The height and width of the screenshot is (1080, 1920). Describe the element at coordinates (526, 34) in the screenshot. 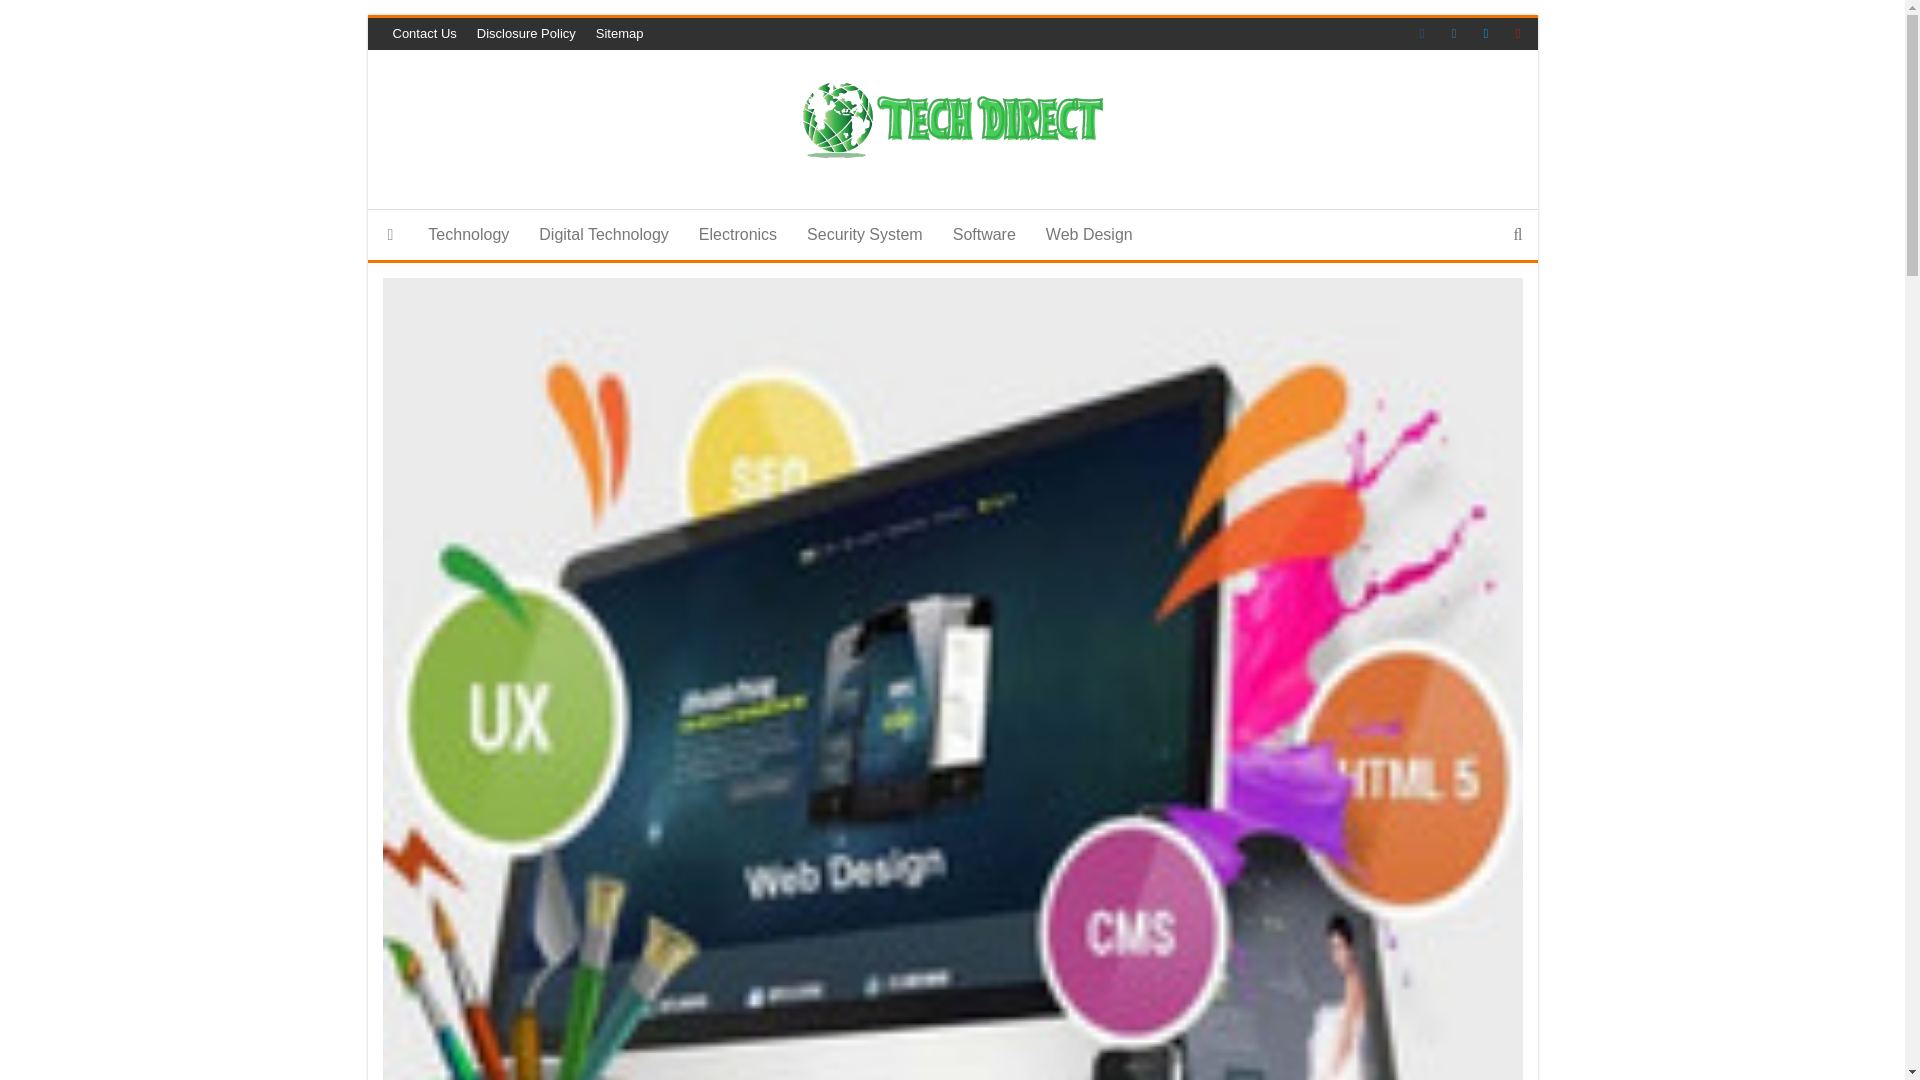

I see `Disclosure Policy` at that location.